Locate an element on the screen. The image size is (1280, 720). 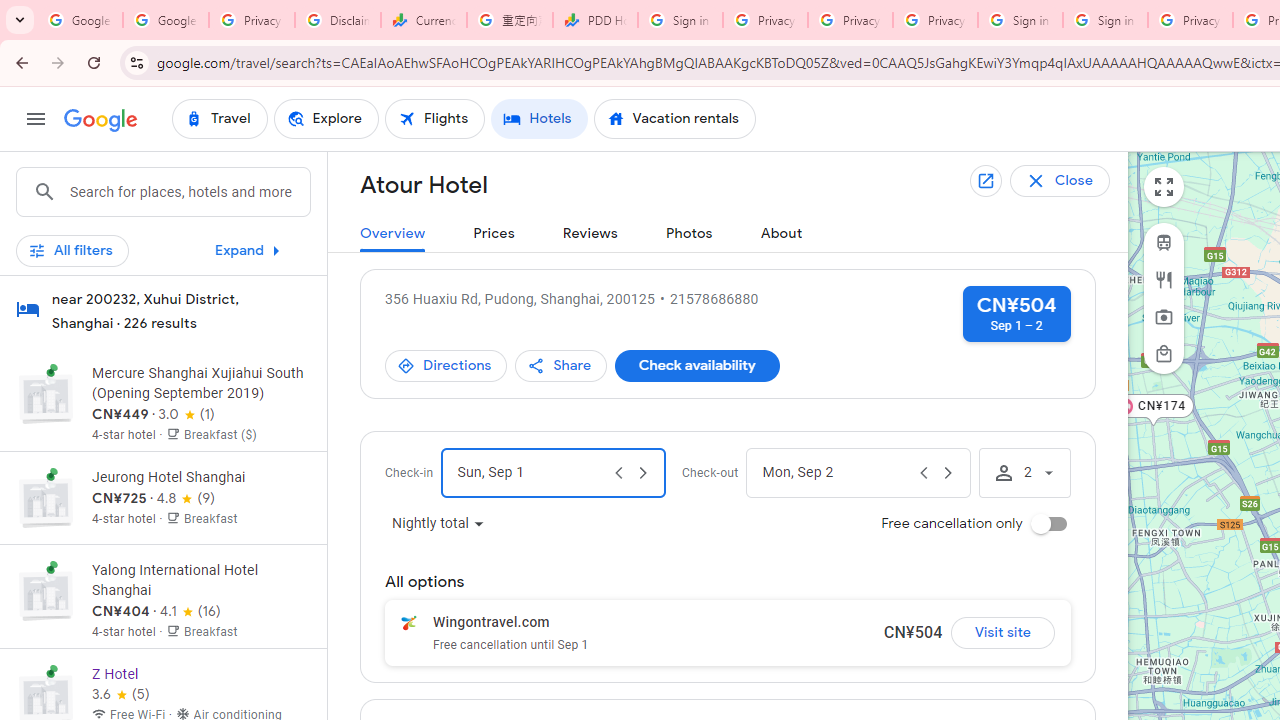
Back to list of all results is located at coordinates (1075, 180).